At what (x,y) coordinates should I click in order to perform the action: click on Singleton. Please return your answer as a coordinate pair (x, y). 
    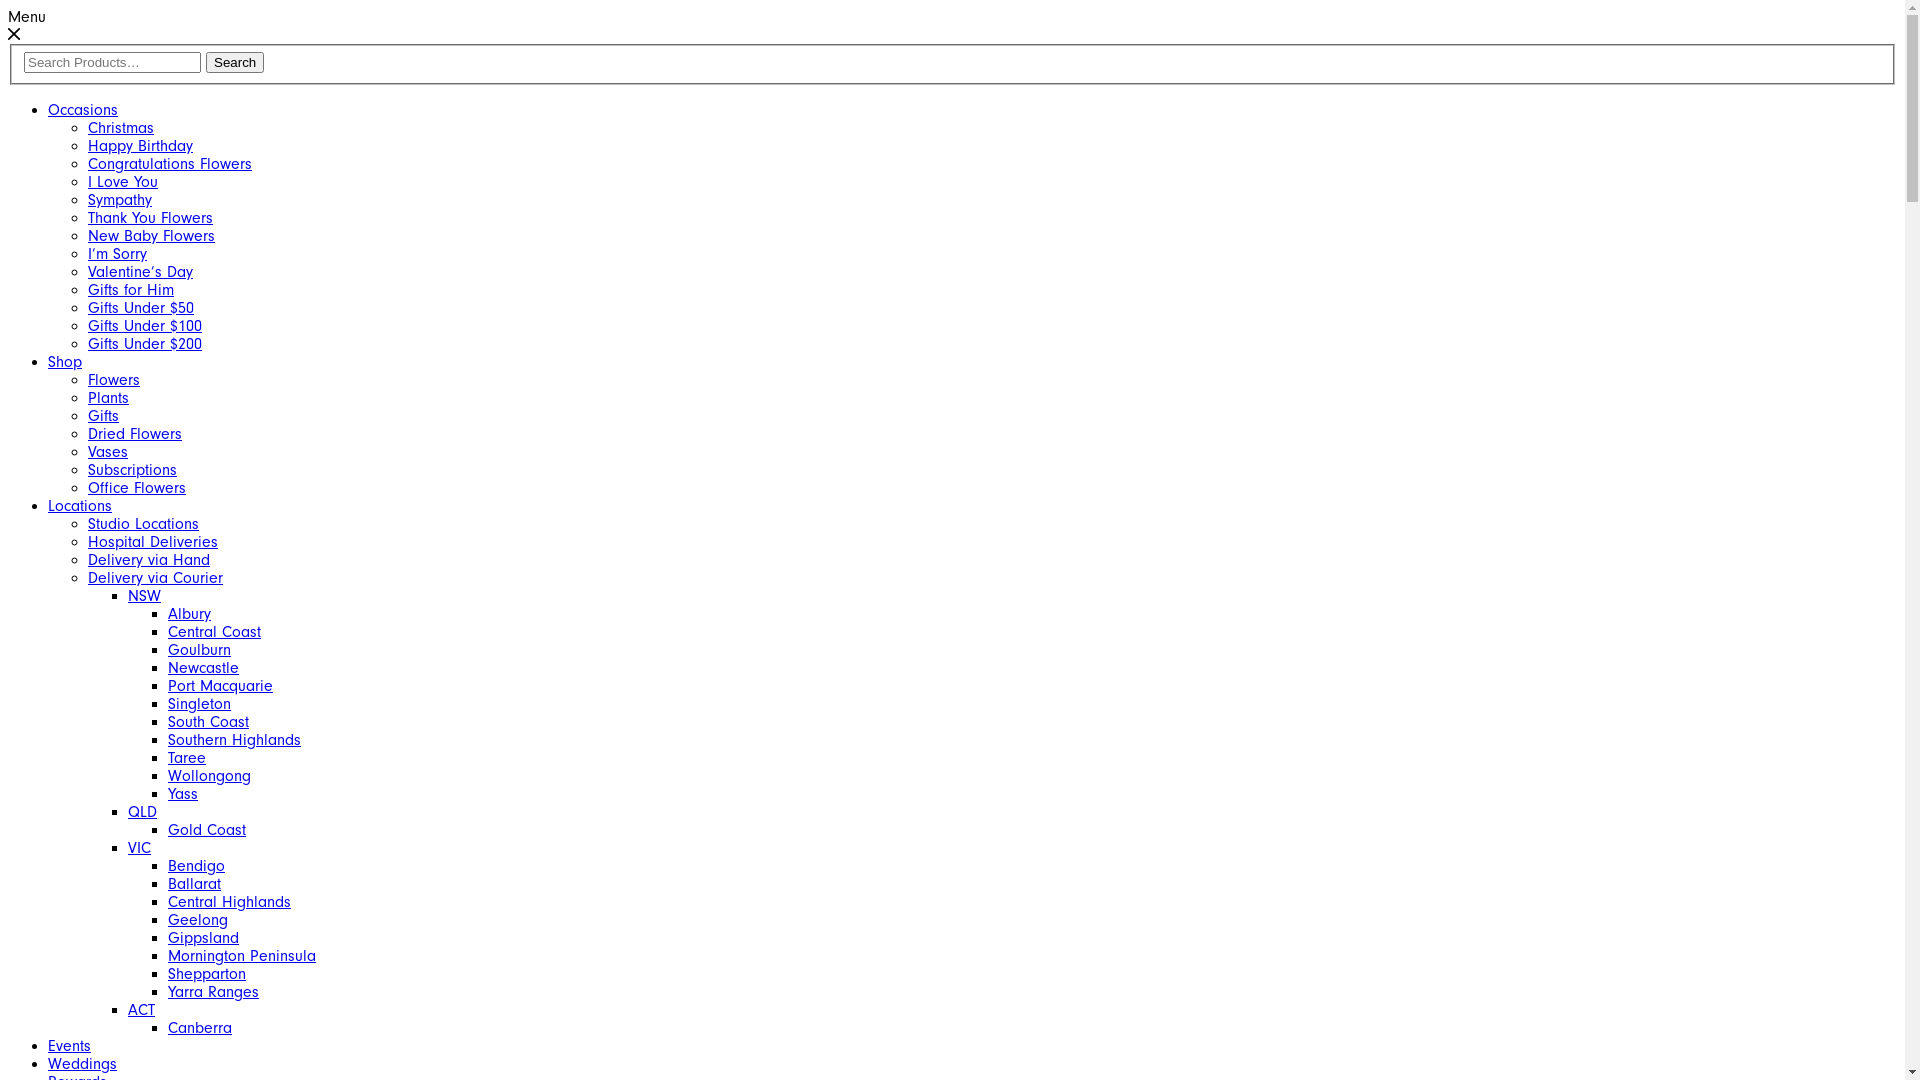
    Looking at the image, I should click on (200, 704).